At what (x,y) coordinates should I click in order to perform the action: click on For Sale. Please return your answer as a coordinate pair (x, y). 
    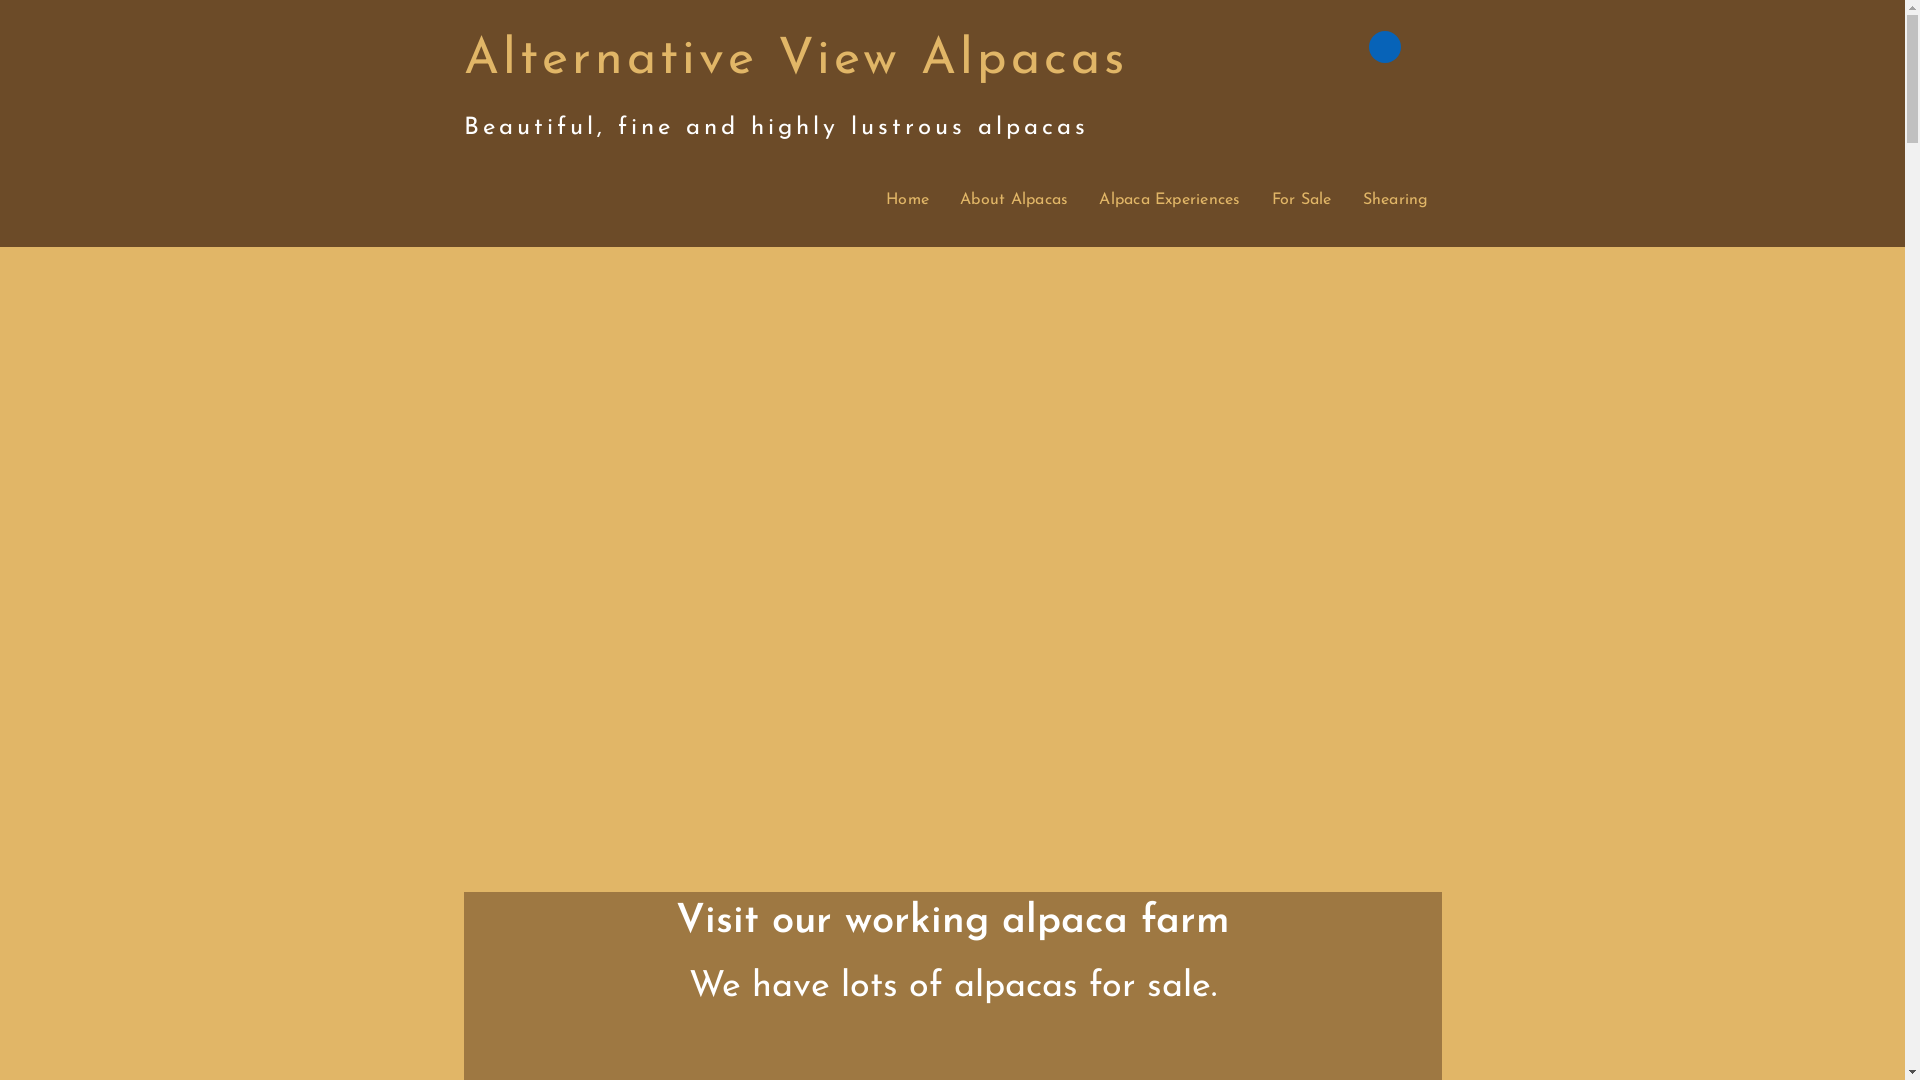
    Looking at the image, I should click on (1302, 200).